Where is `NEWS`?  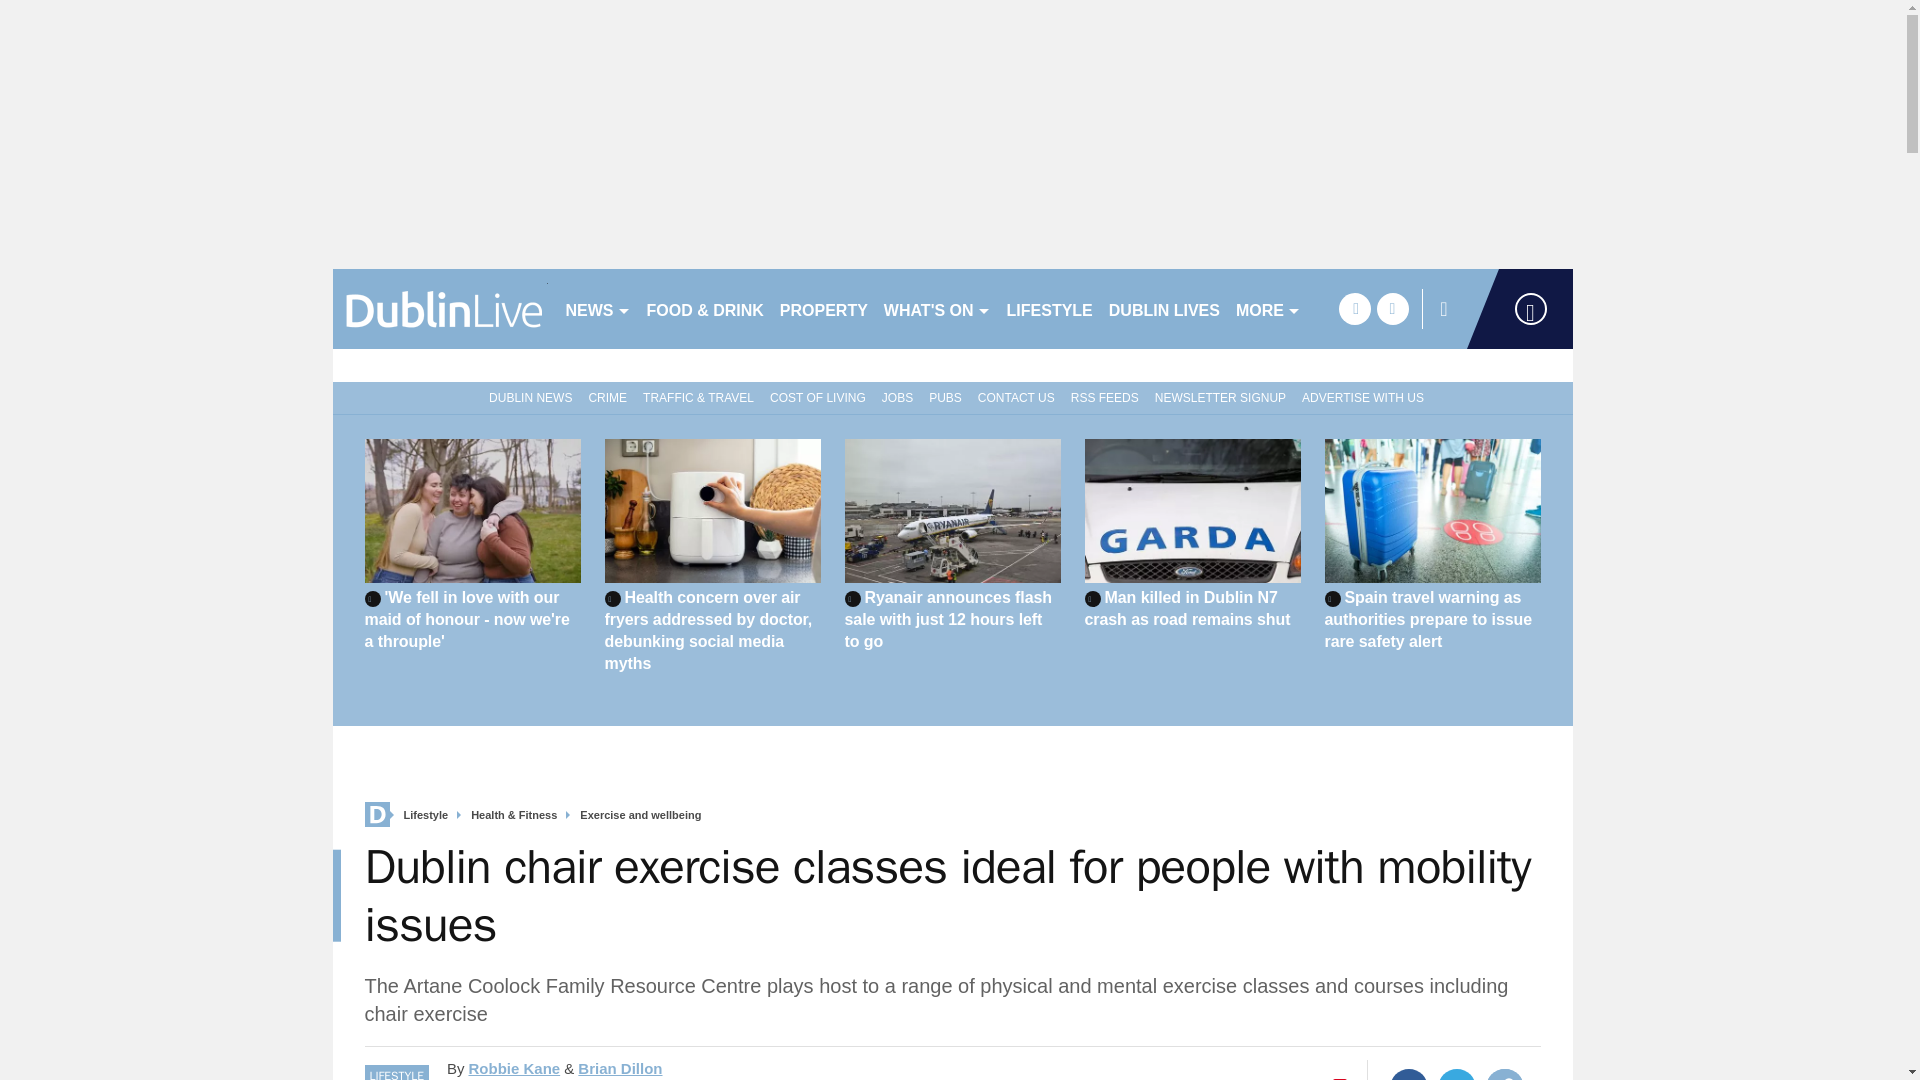 NEWS is located at coordinates (598, 308).